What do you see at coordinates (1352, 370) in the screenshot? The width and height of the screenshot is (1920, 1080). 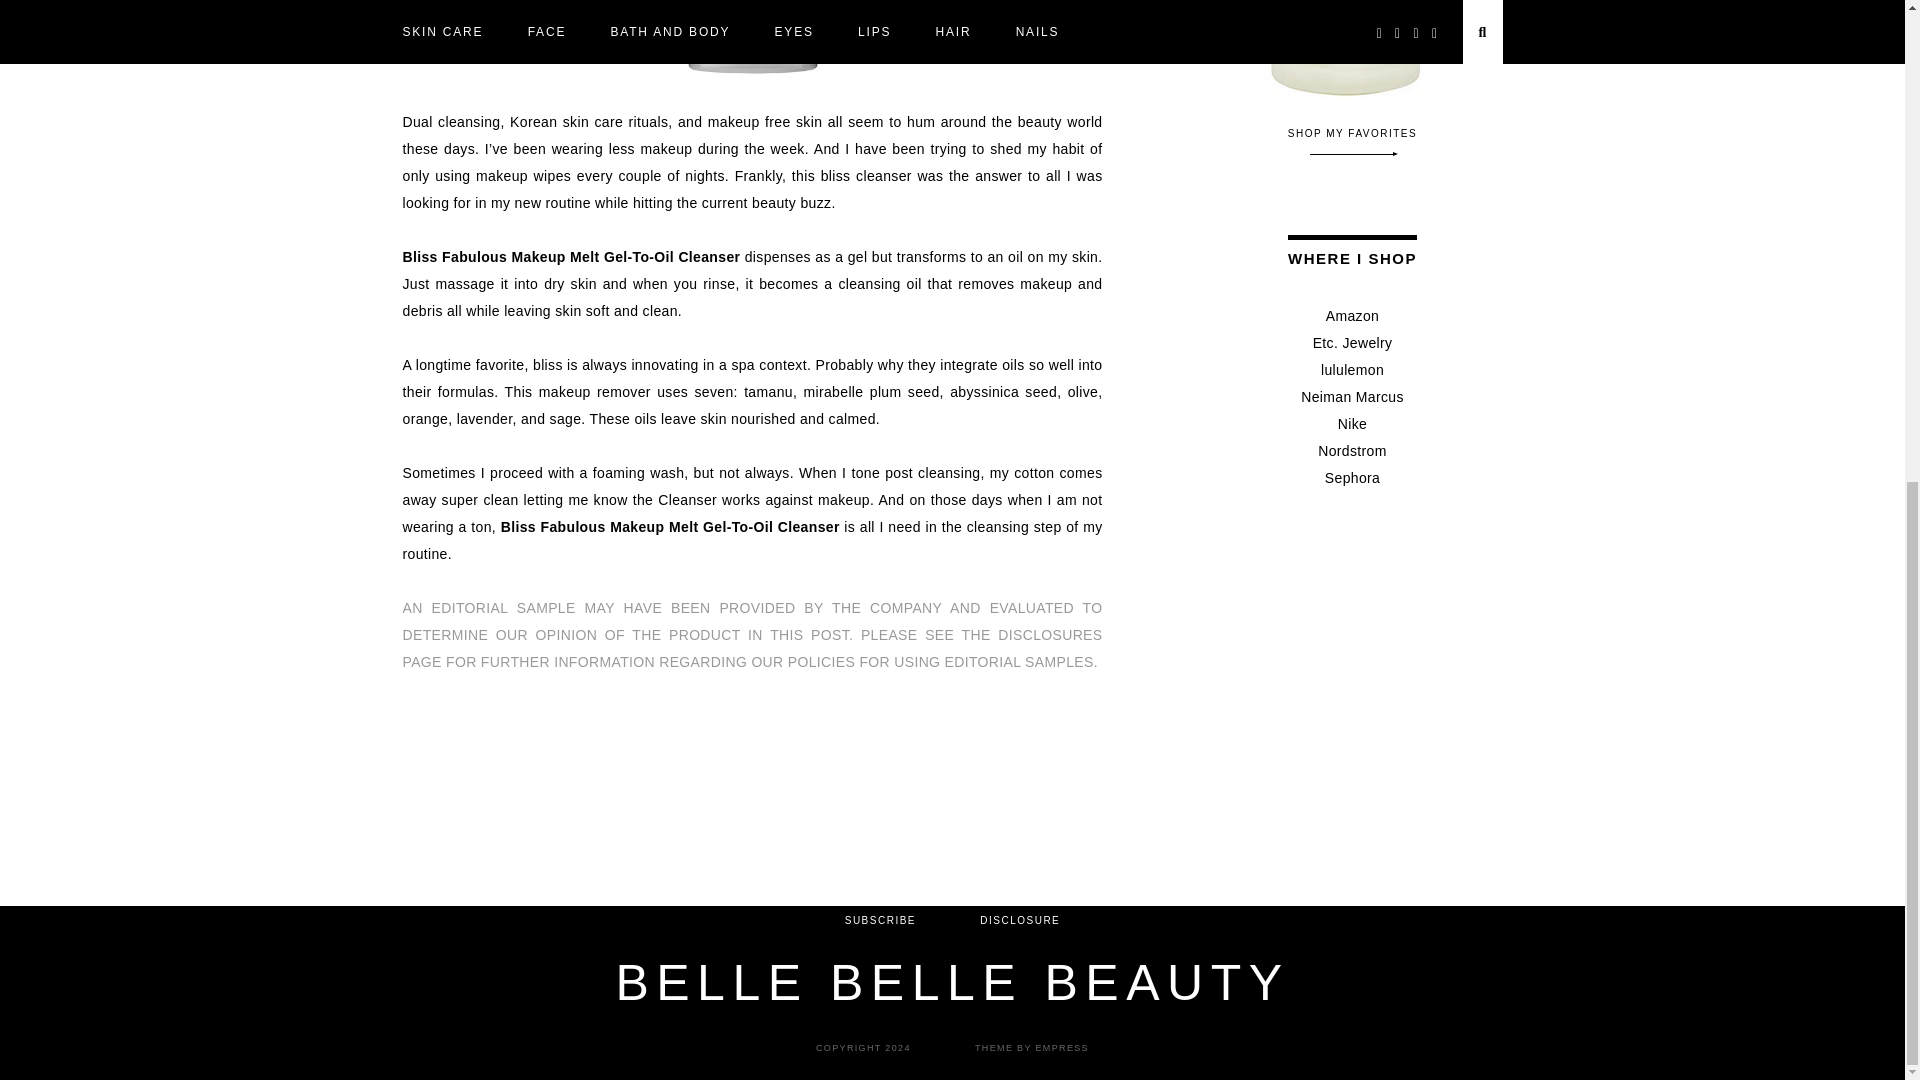 I see `lululemon` at bounding box center [1352, 370].